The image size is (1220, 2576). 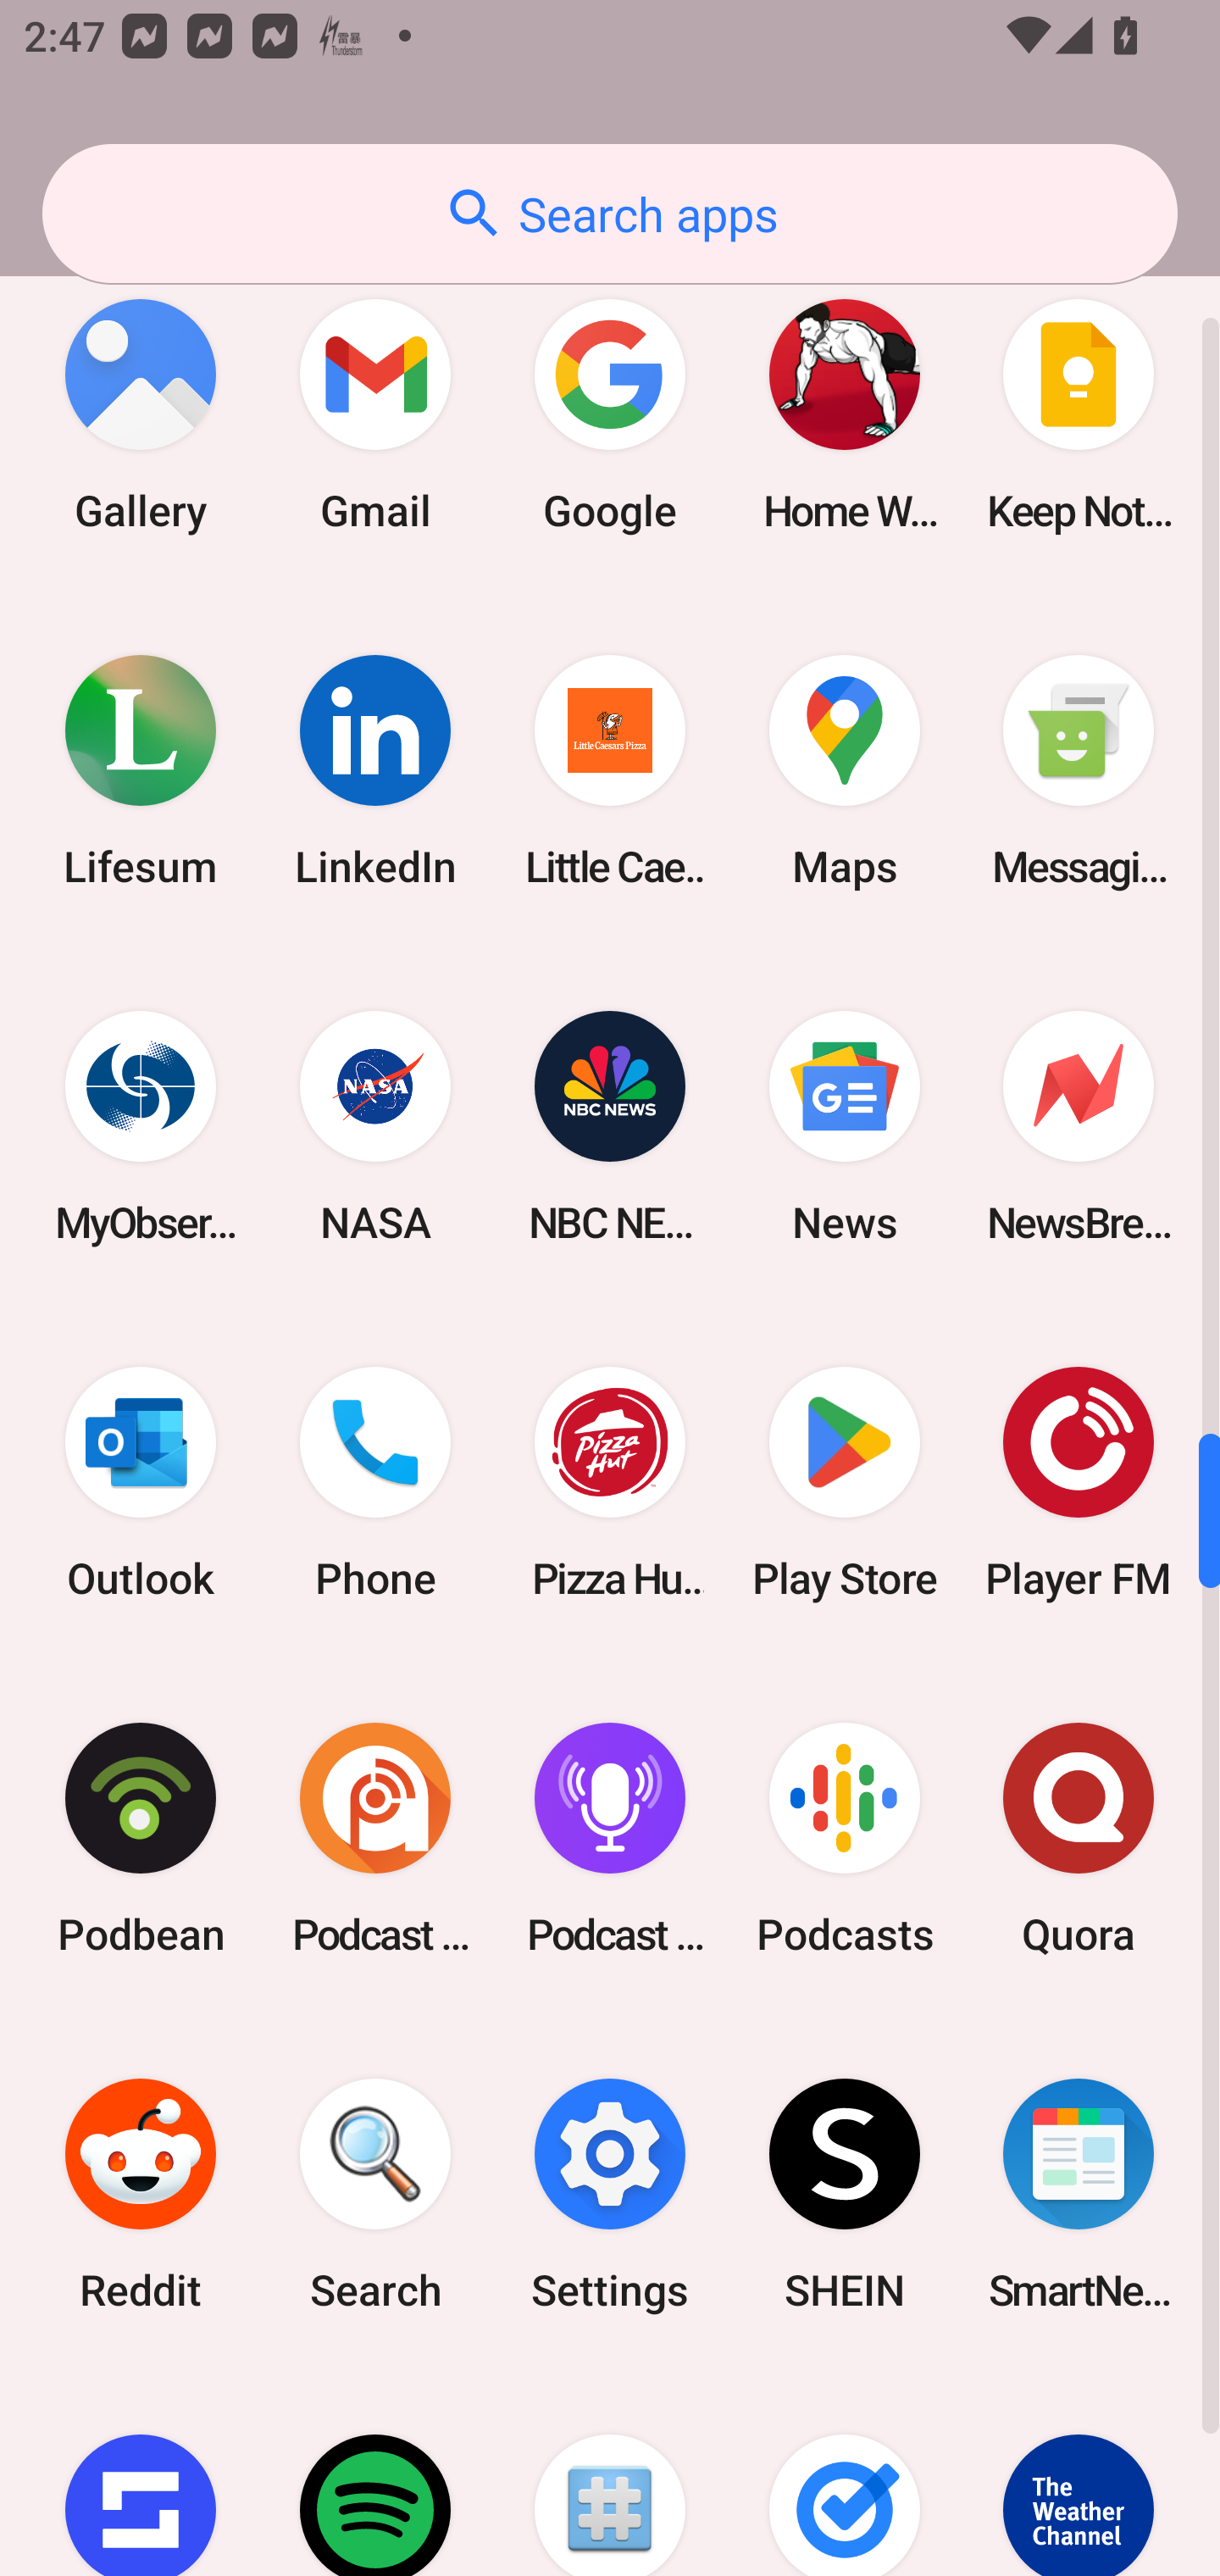 I want to click on Messaging, so click(x=1079, y=769).